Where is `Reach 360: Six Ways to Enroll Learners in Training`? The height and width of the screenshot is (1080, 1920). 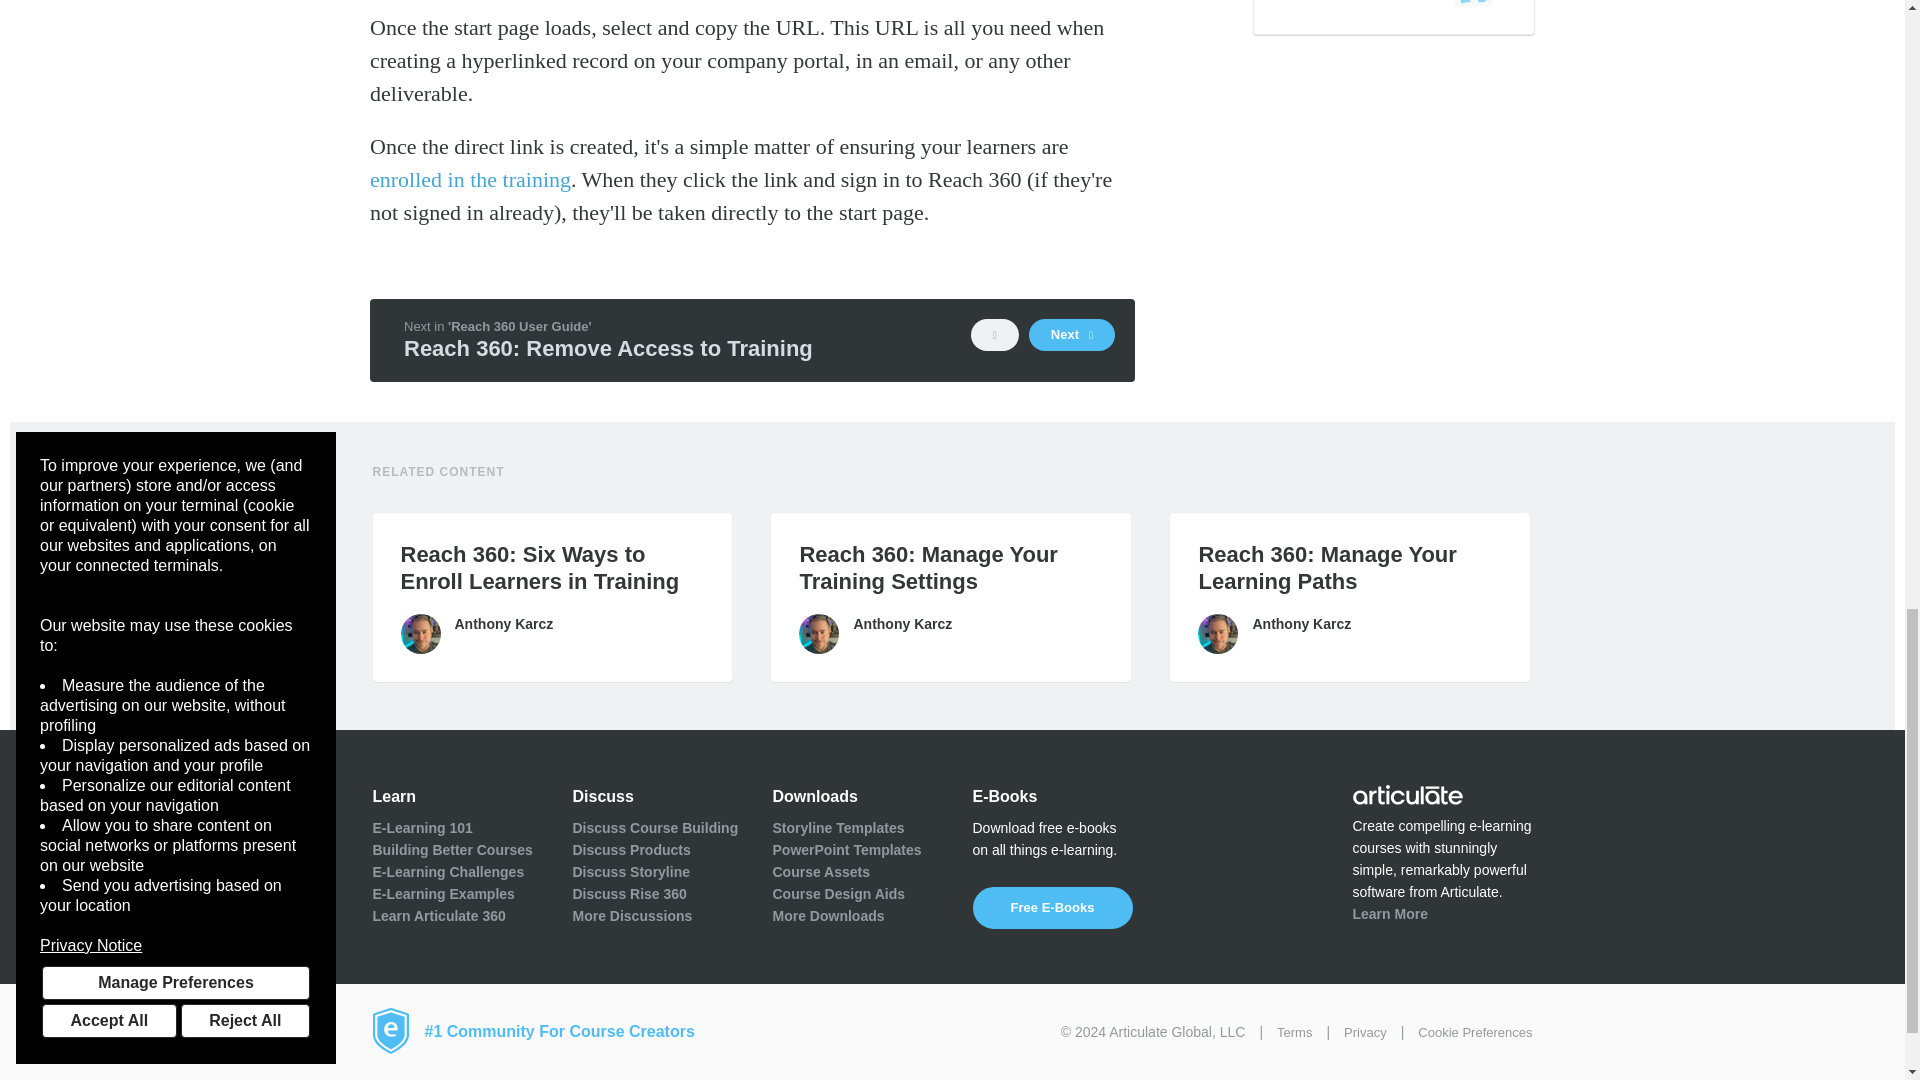 Reach 360: Six Ways to Enroll Learners in Training is located at coordinates (552, 568).